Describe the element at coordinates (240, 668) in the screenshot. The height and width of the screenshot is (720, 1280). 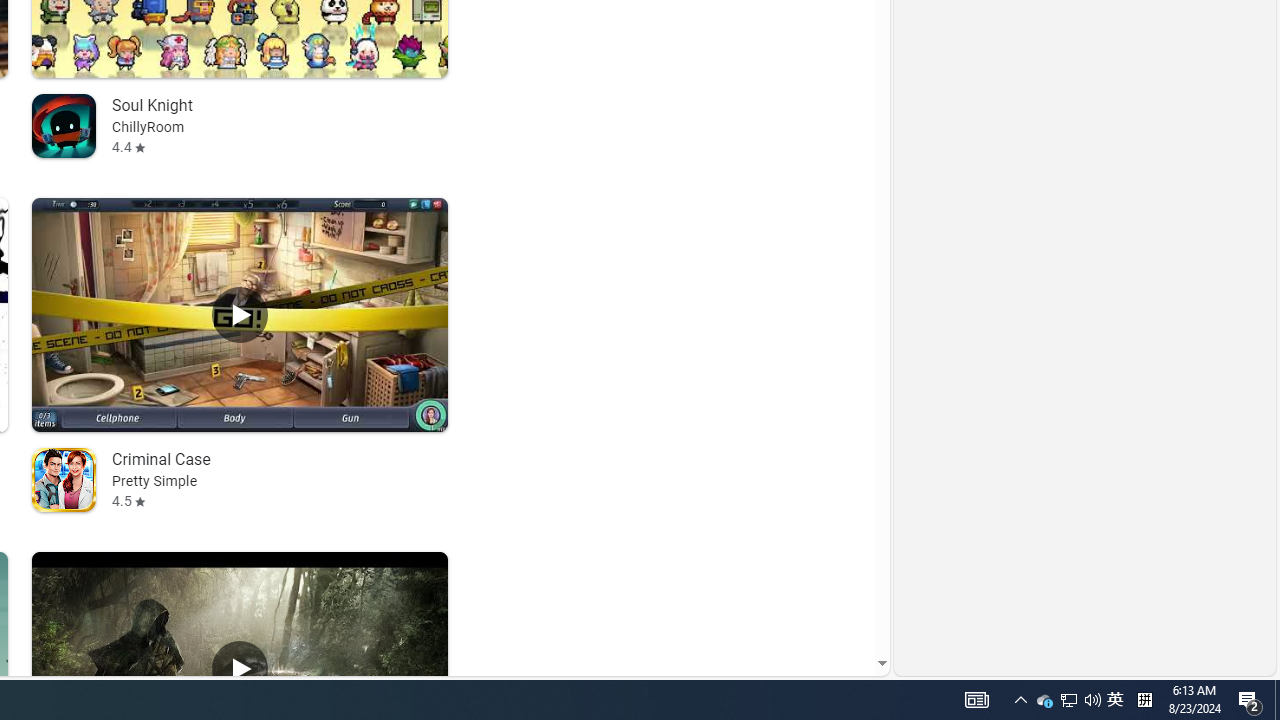
I see `Play Cover Fire: Offline Shooting` at that location.